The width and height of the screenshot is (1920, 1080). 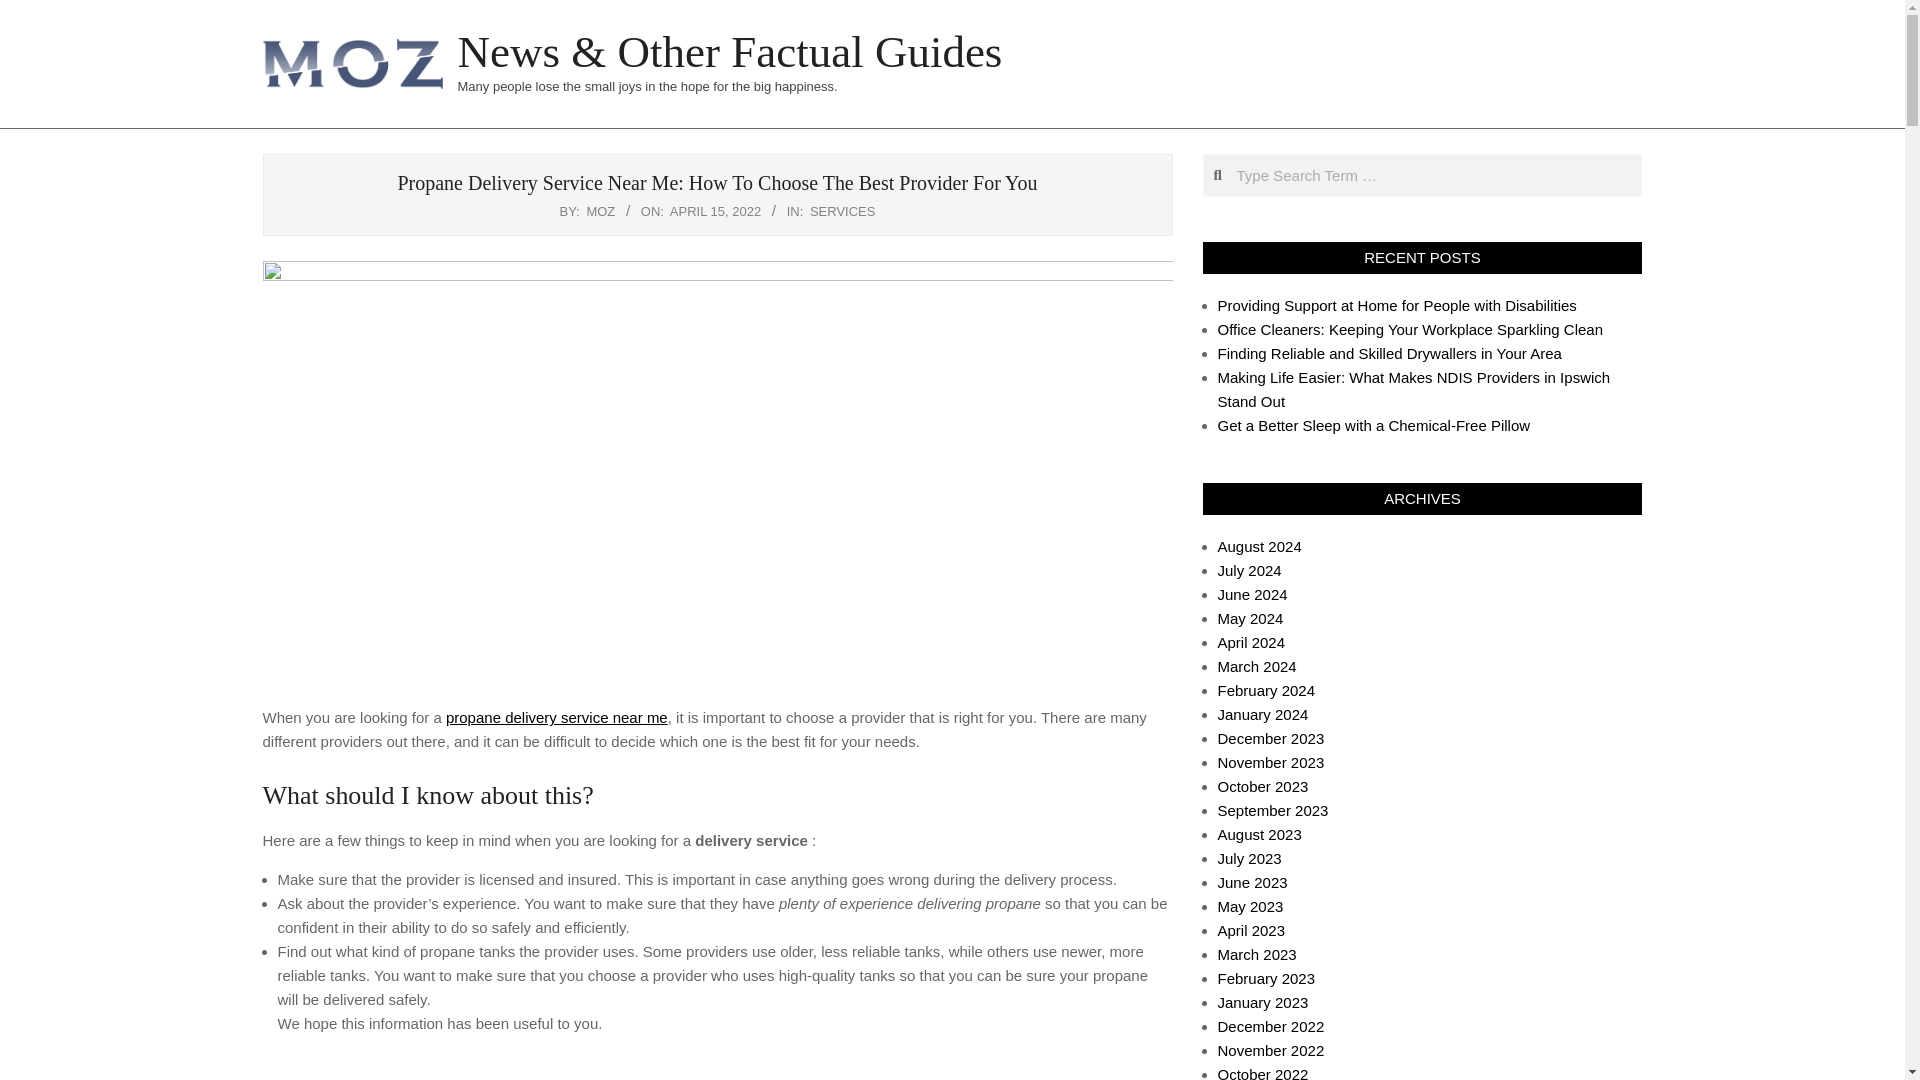 What do you see at coordinates (1257, 666) in the screenshot?
I see `March 2024` at bounding box center [1257, 666].